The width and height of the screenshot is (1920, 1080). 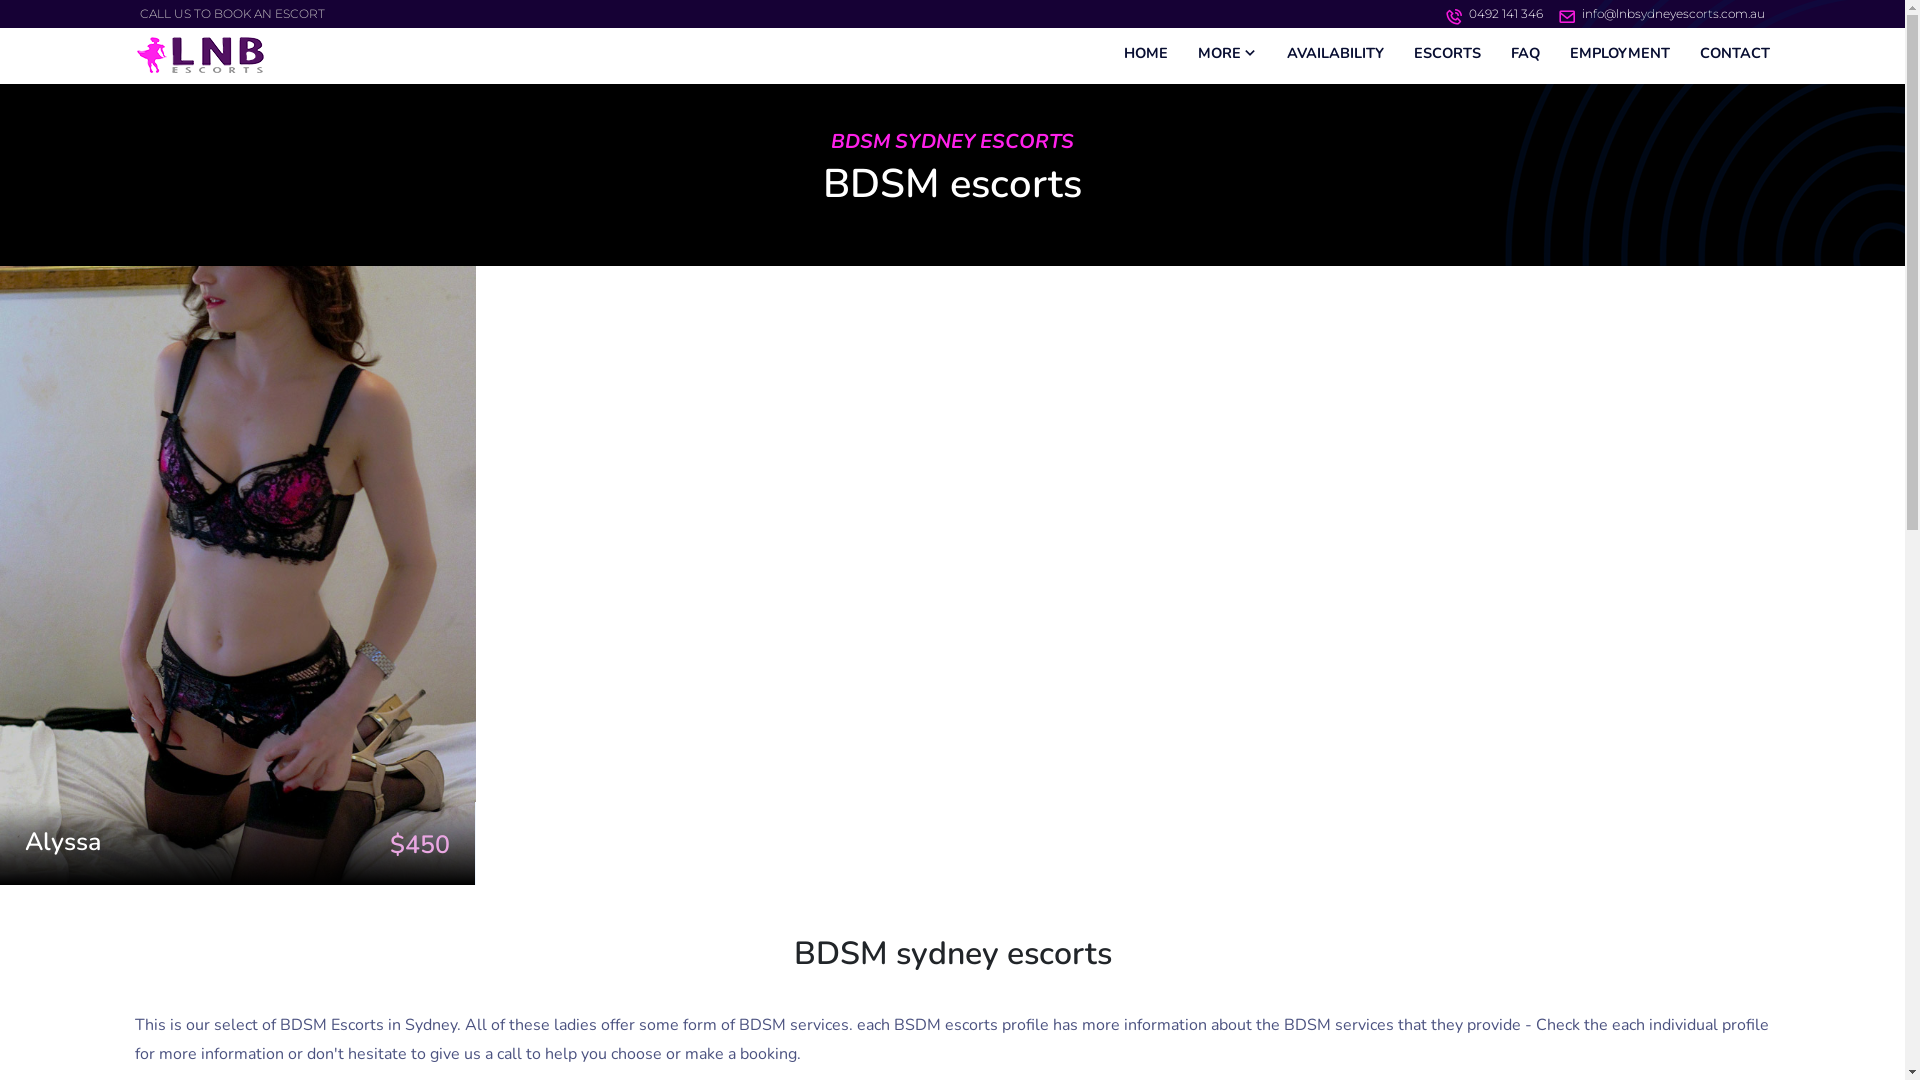 I want to click on CONTACT, so click(x=1735, y=54).